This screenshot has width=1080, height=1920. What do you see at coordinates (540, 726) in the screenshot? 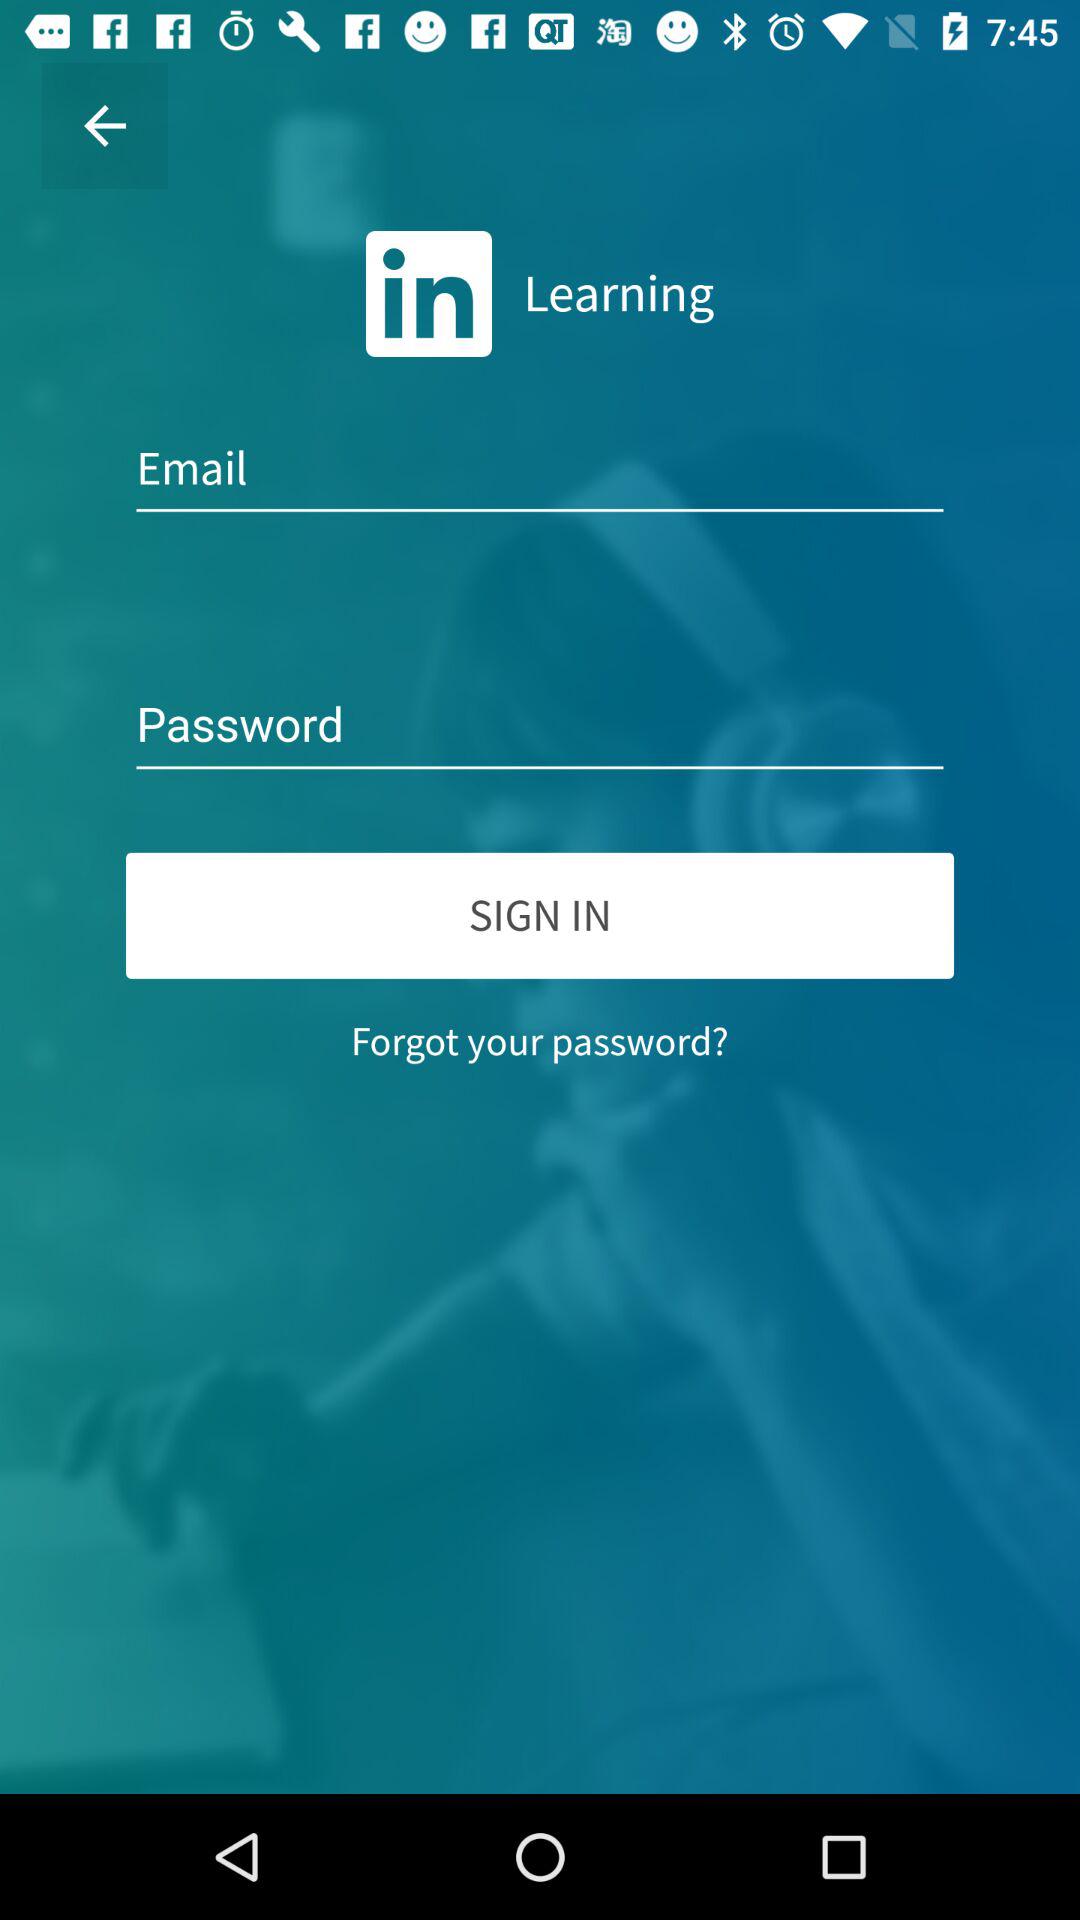
I see `type your input` at bounding box center [540, 726].